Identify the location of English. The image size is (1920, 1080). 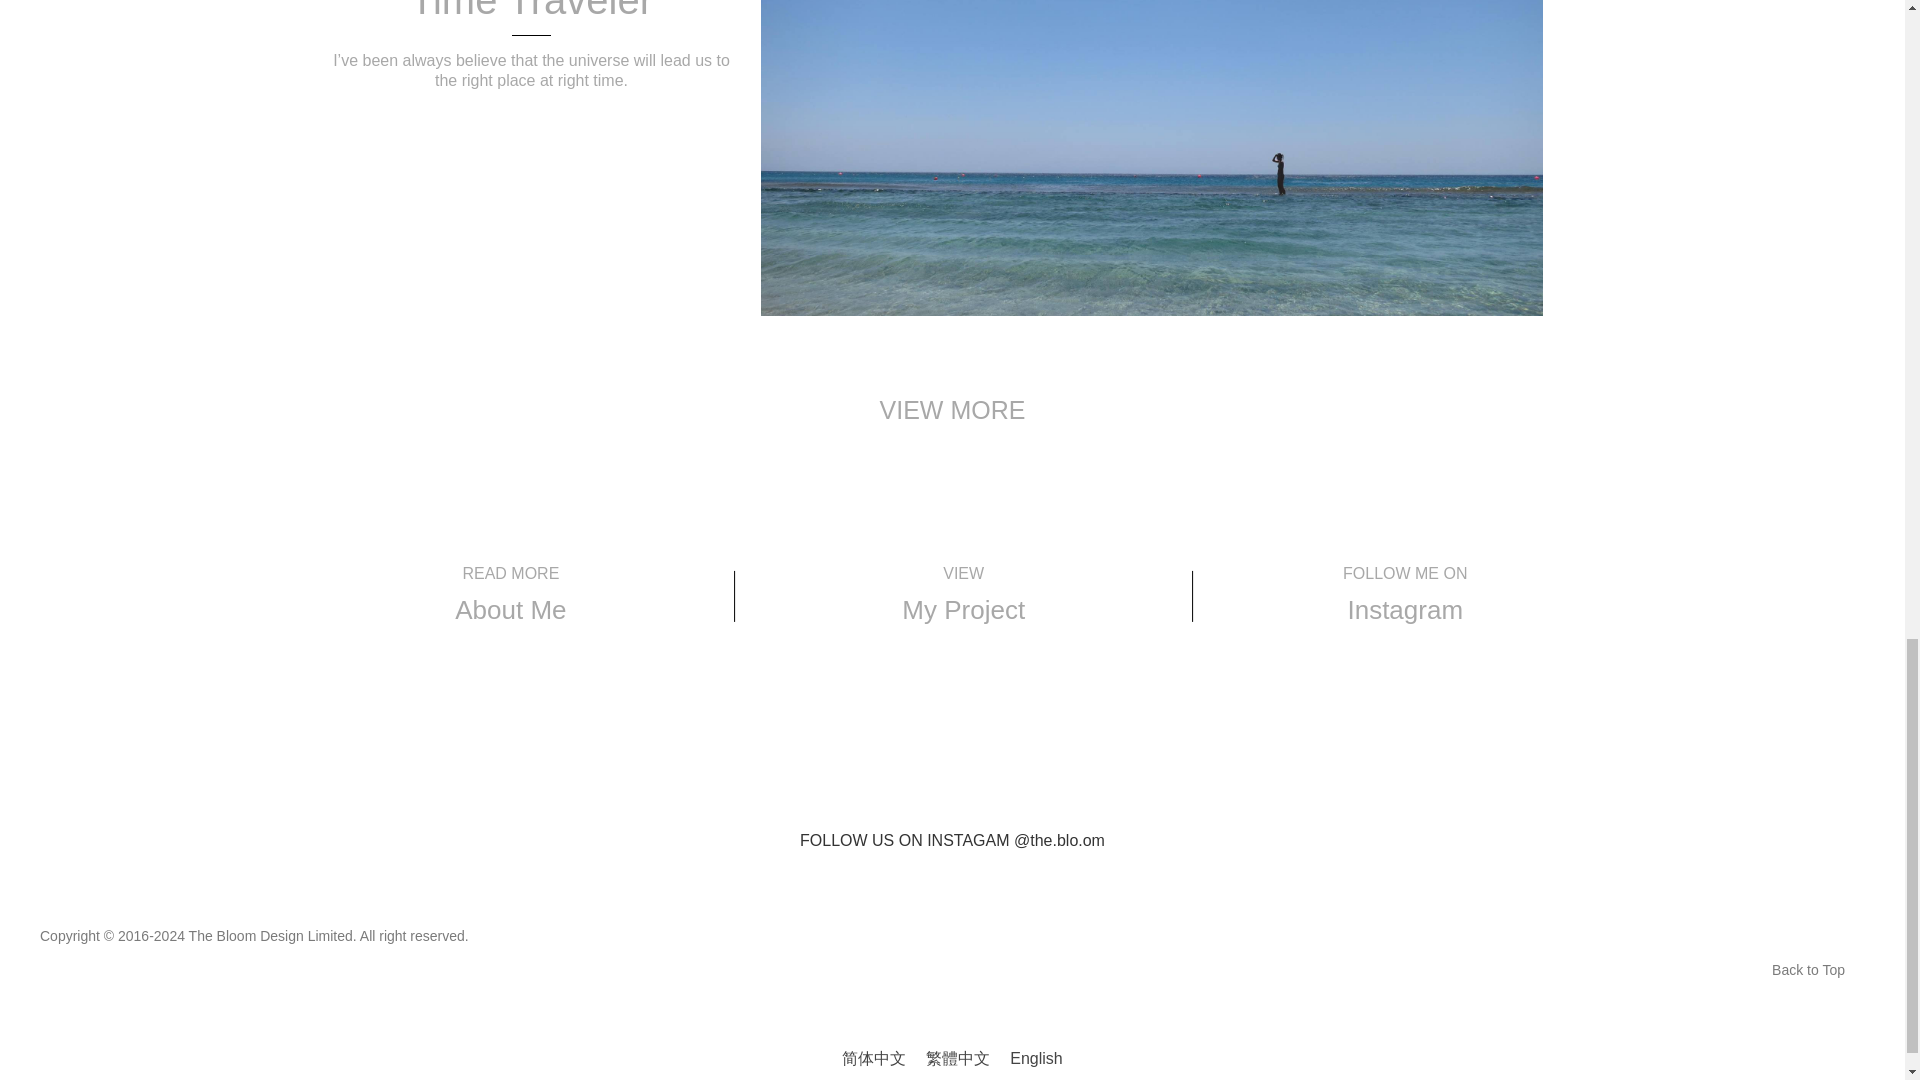
(1036, 1059).